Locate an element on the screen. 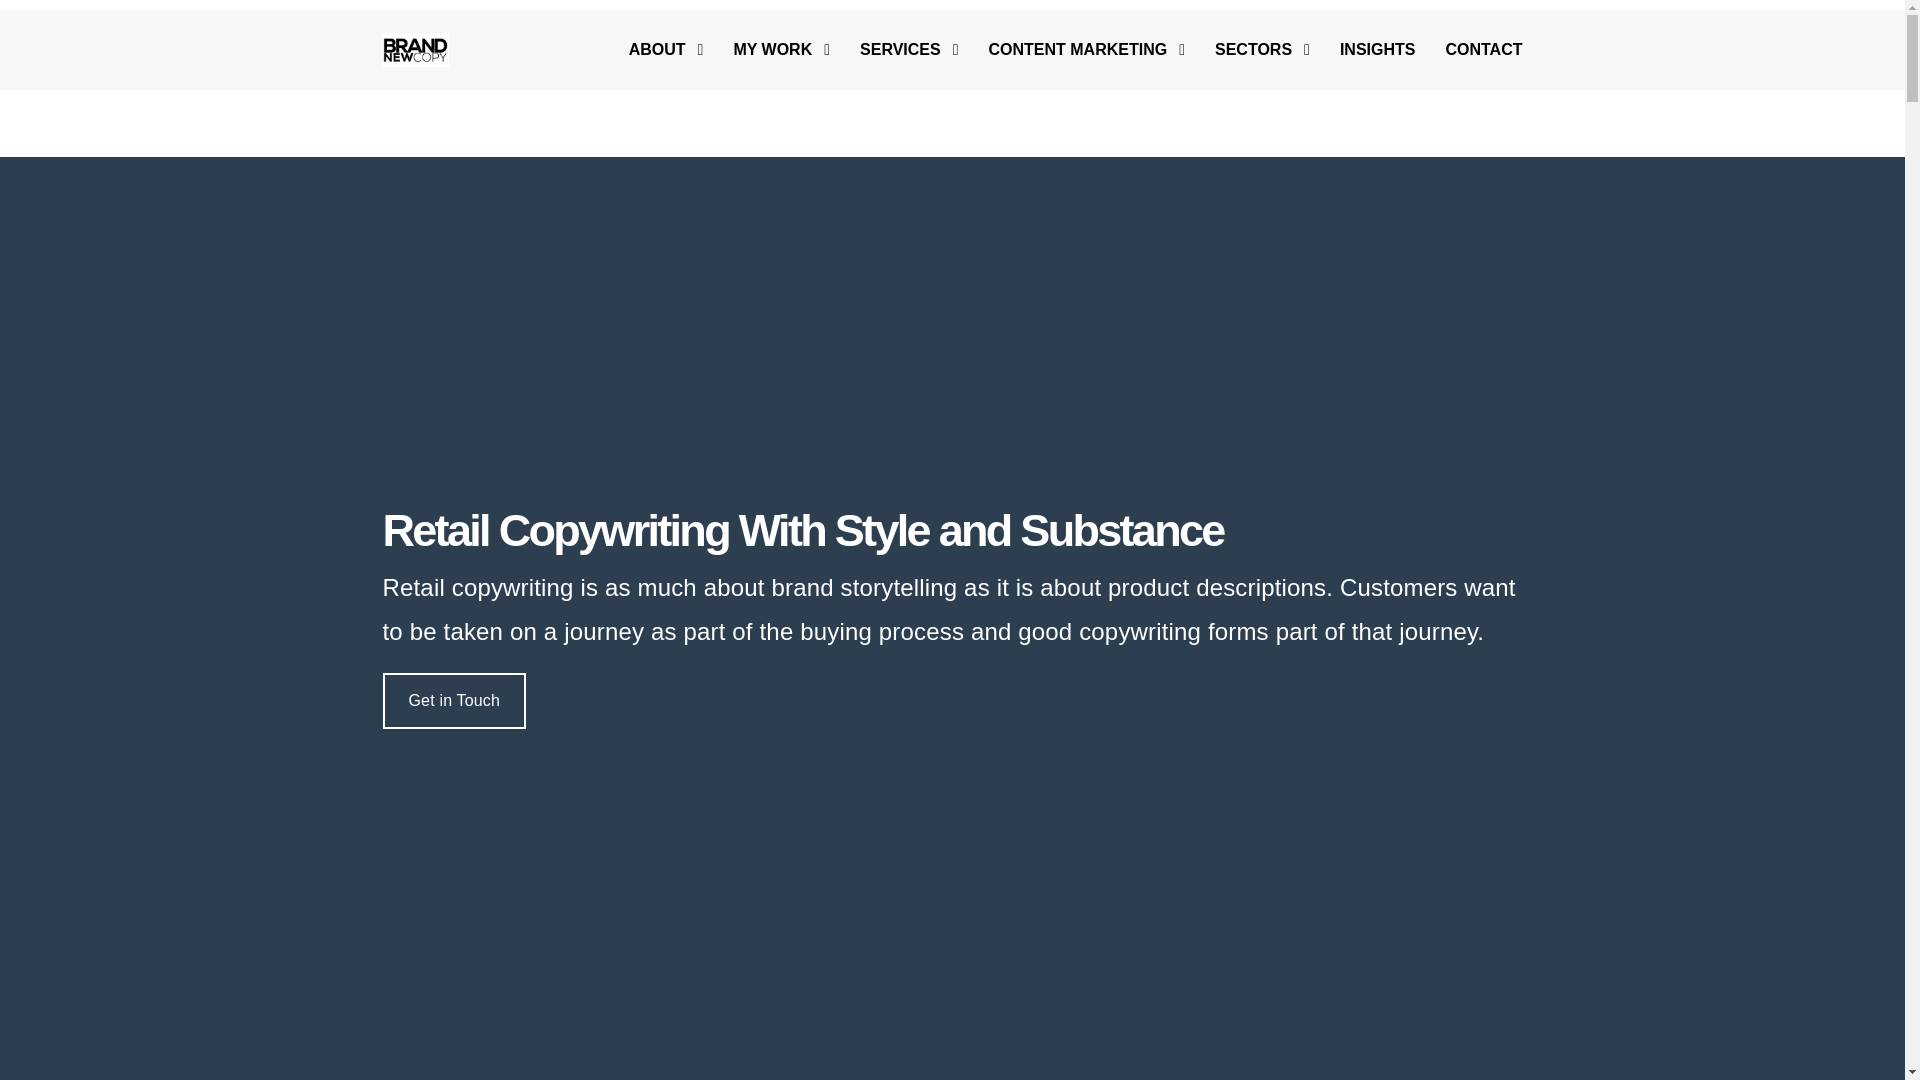 This screenshot has width=1920, height=1080. CONTENT MARKETING is located at coordinates (1087, 48).